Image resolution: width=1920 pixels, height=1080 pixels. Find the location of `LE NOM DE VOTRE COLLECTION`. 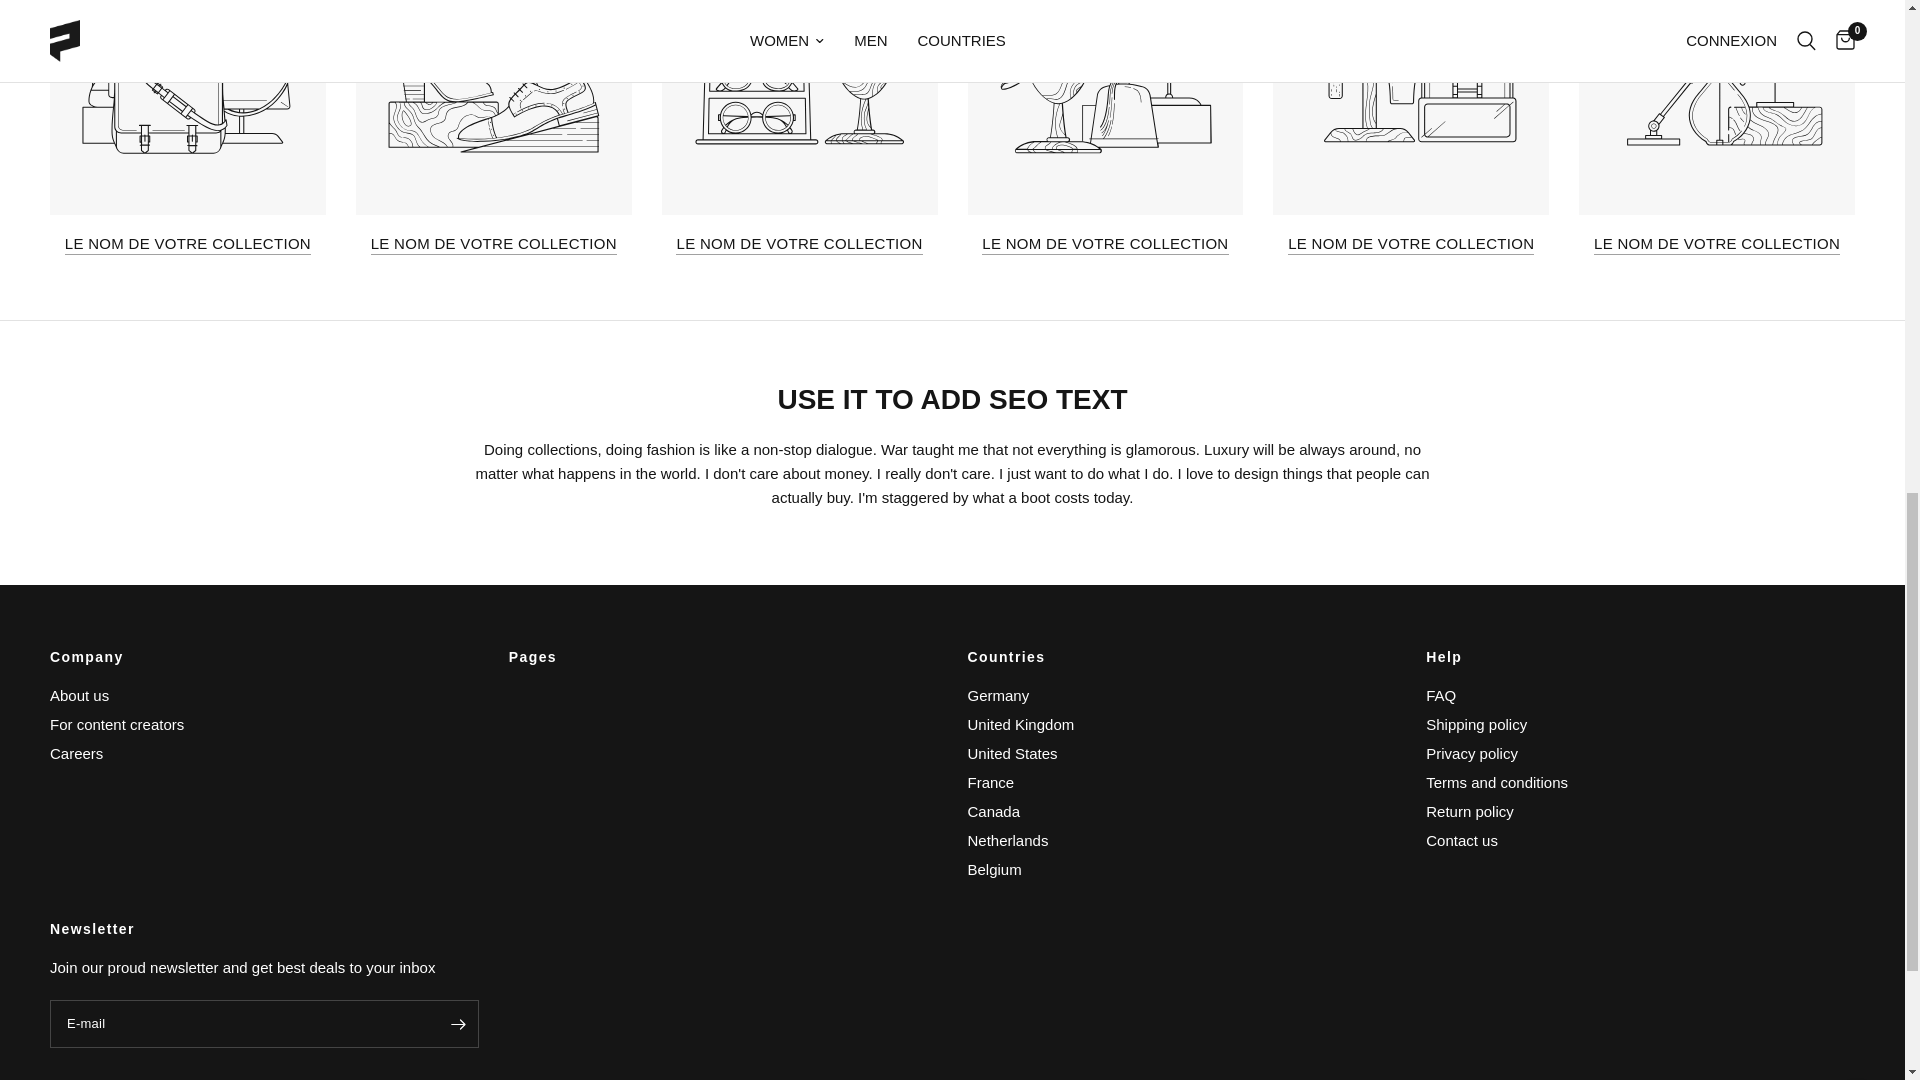

LE NOM DE VOTRE COLLECTION is located at coordinates (1104, 243).